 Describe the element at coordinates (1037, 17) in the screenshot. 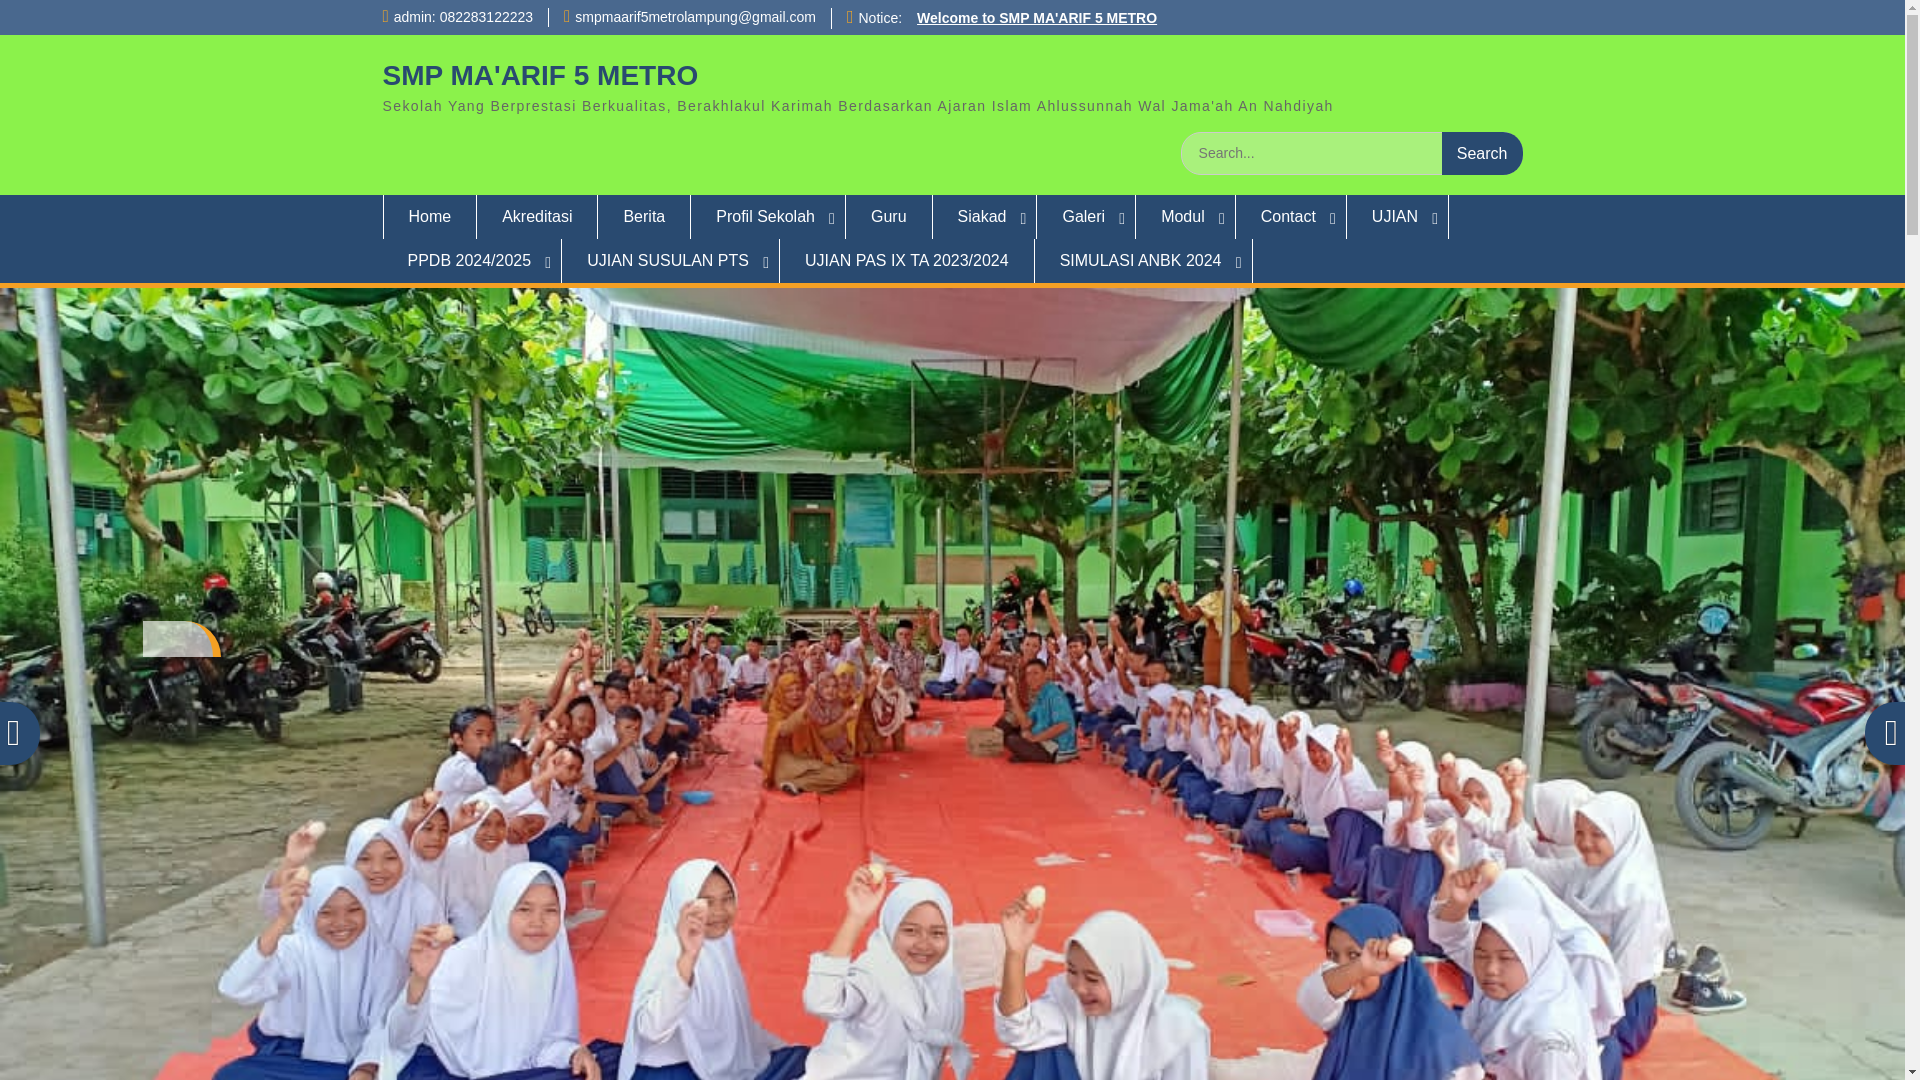

I see `Welcome to SMP MA'ARIF 5 METRO` at that location.